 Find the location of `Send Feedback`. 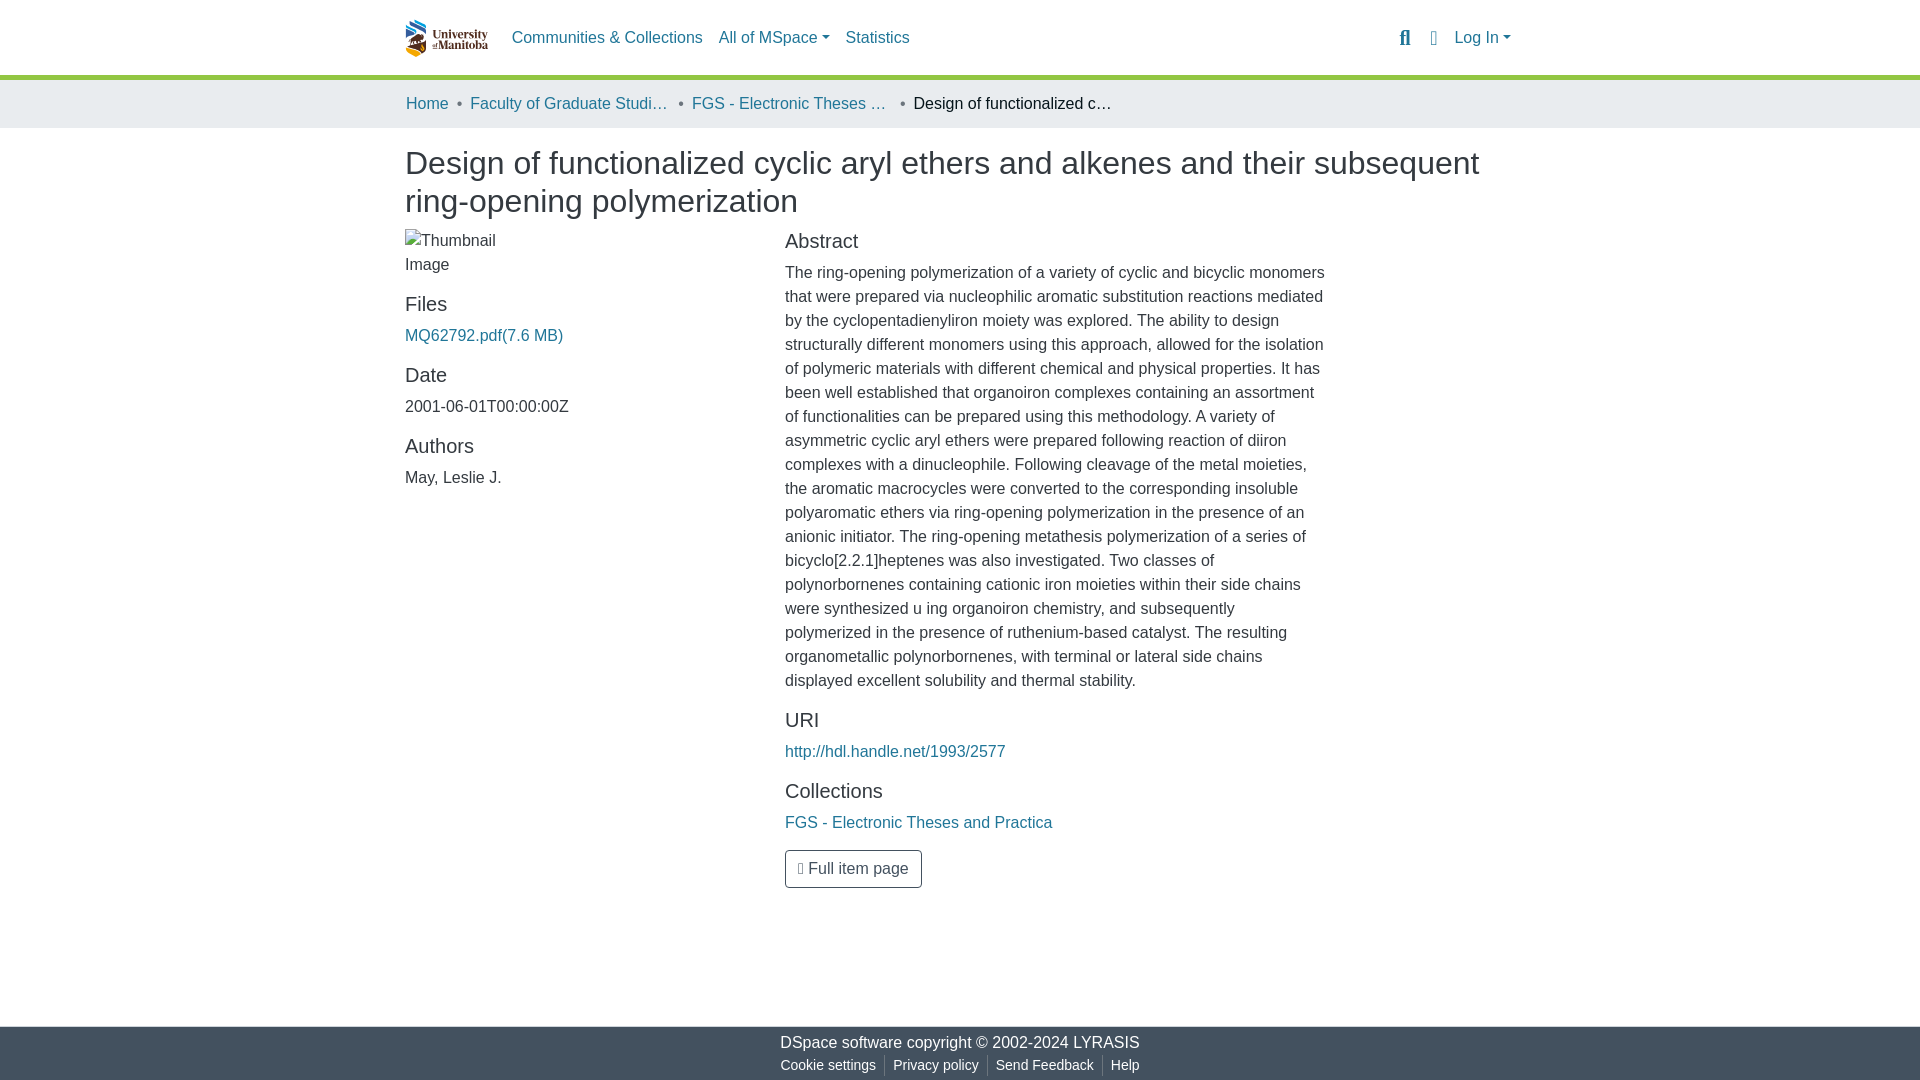

Send Feedback is located at coordinates (1045, 1065).